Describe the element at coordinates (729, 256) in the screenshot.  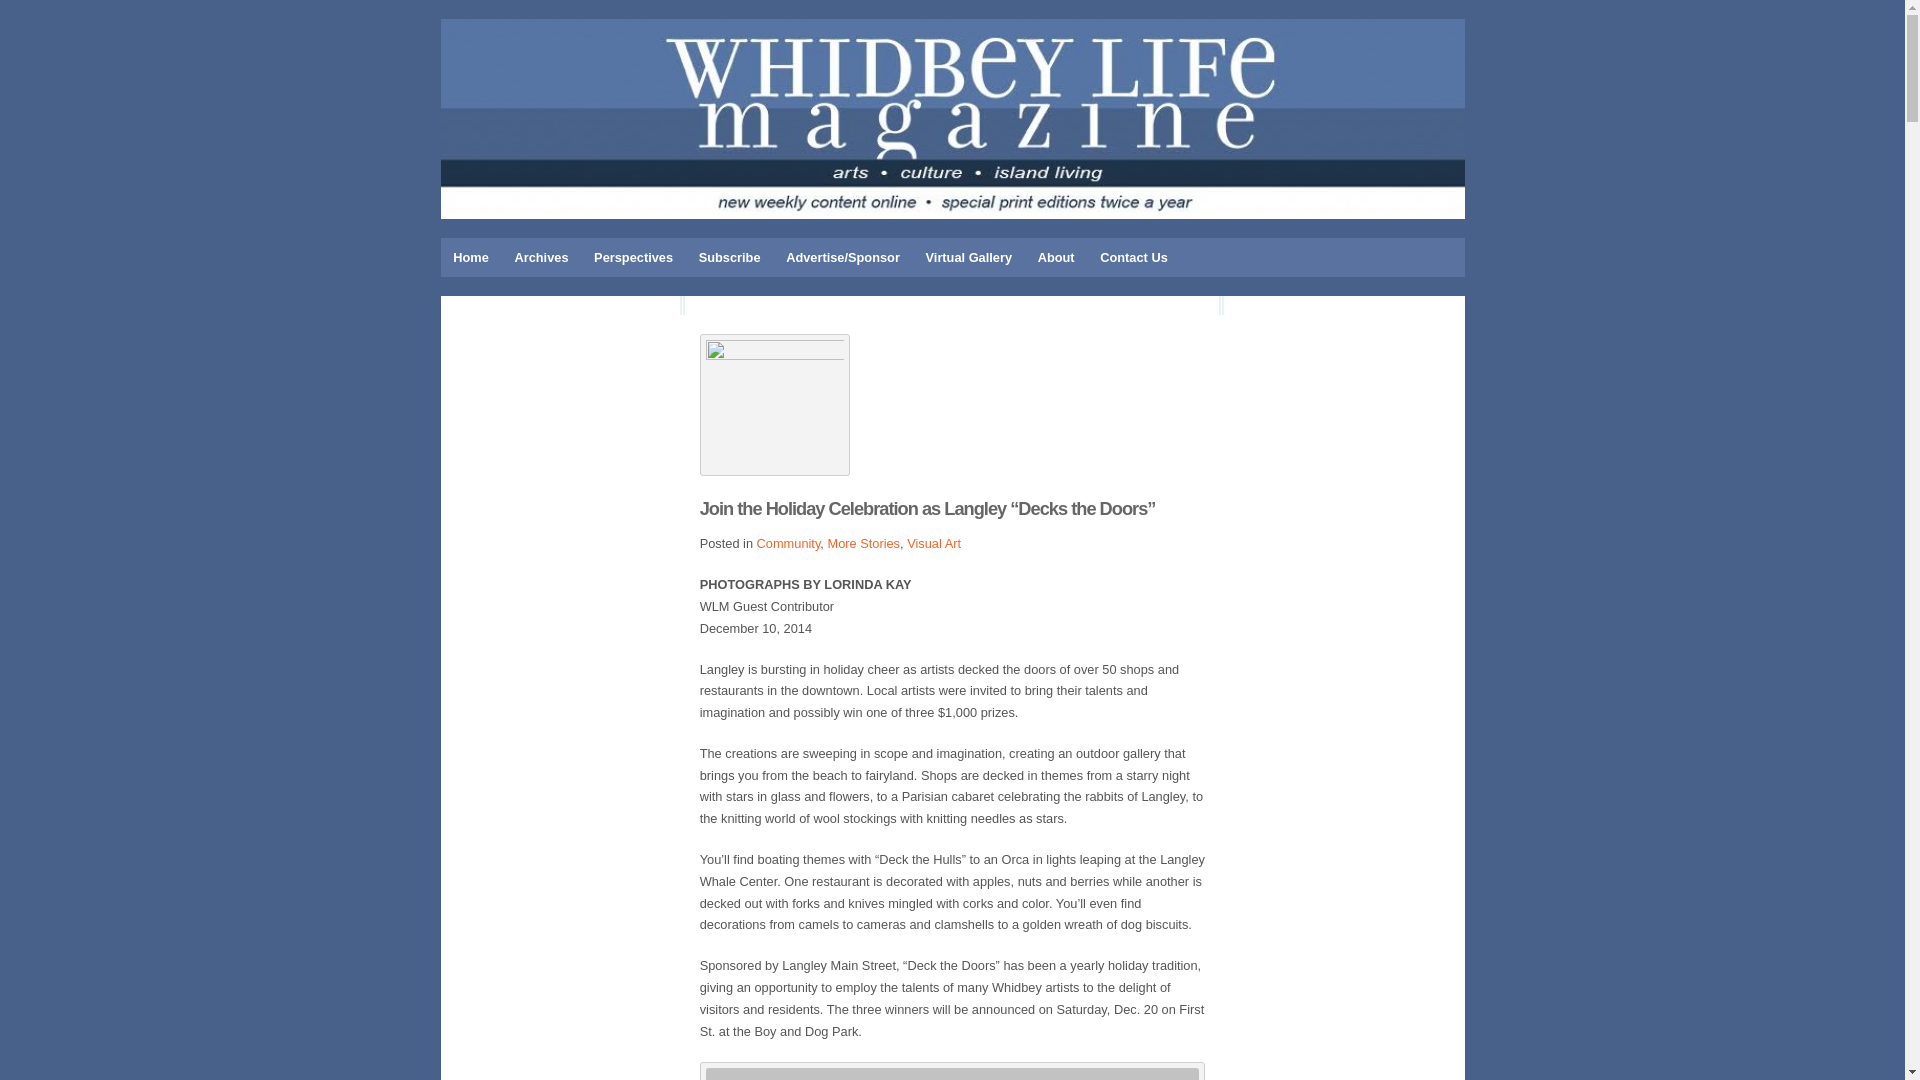
I see `Subscribe` at that location.